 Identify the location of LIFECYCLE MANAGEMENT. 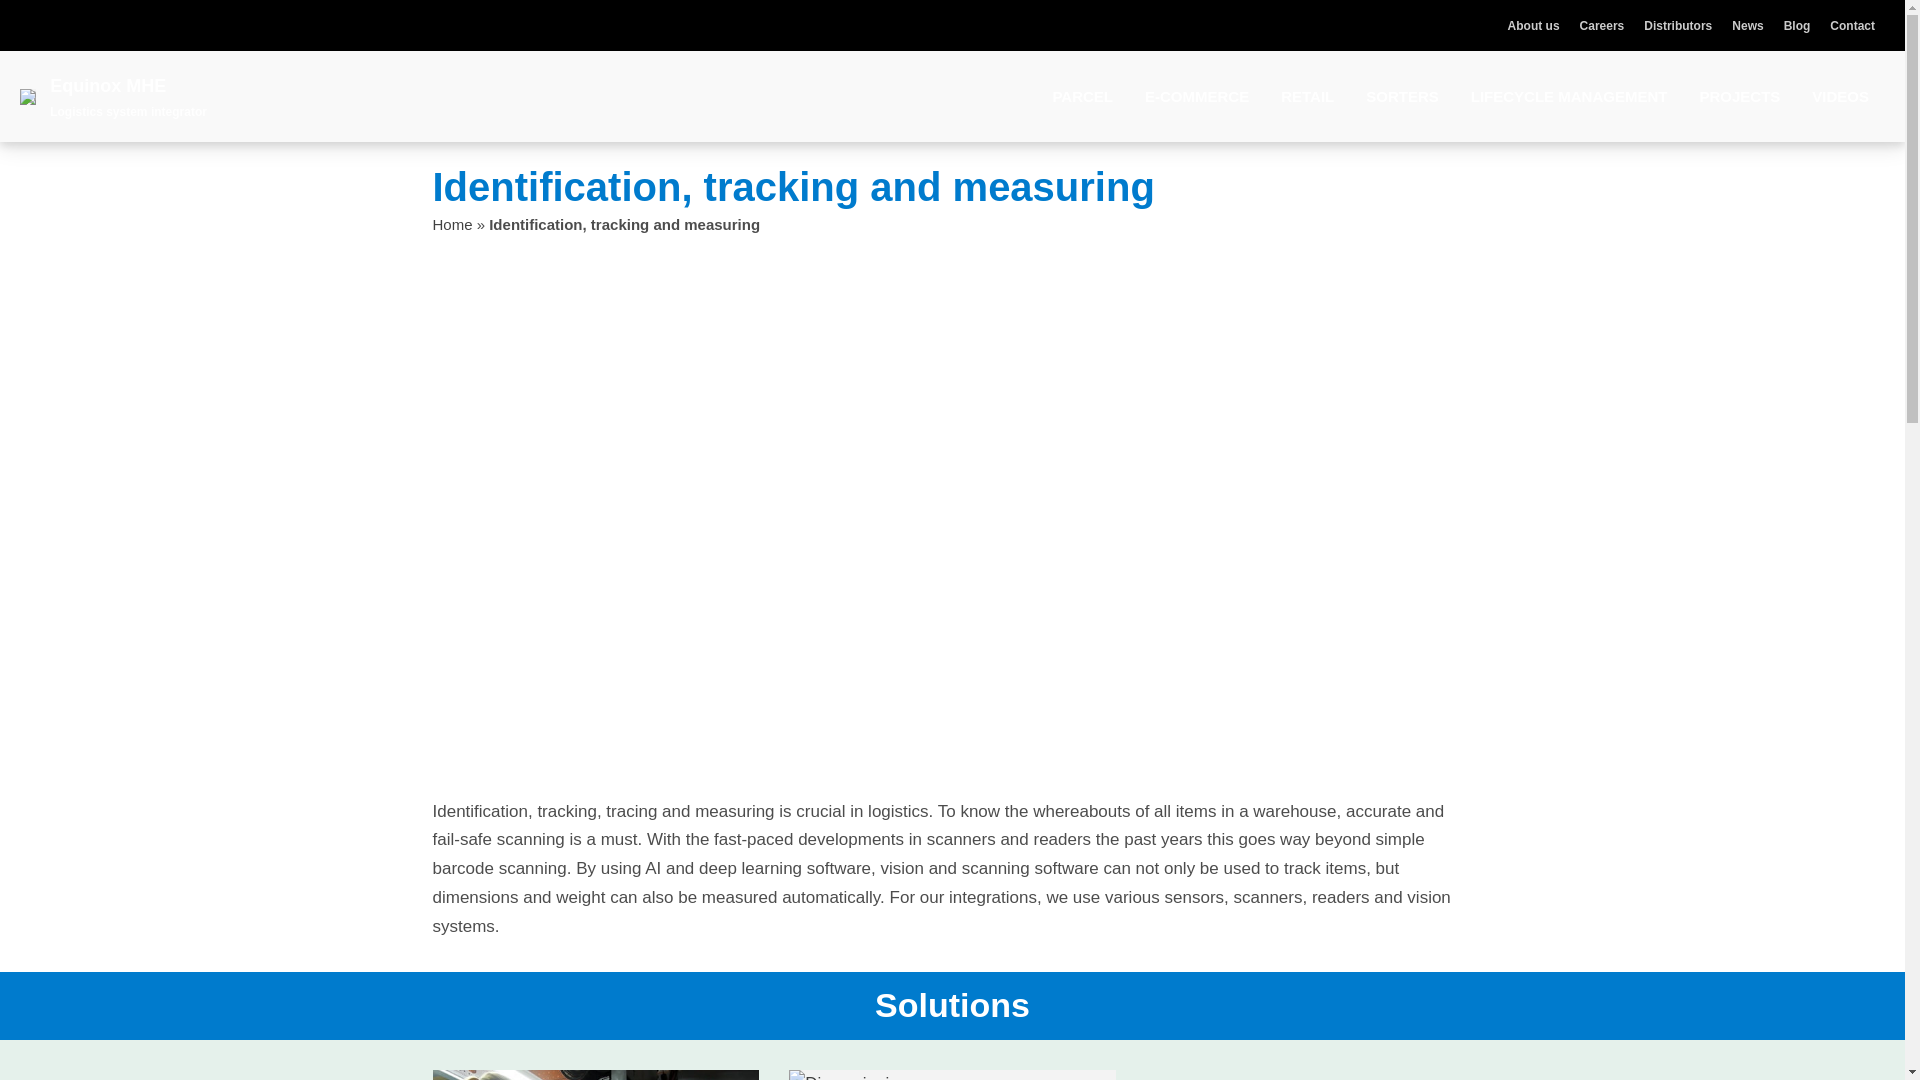
(1570, 97).